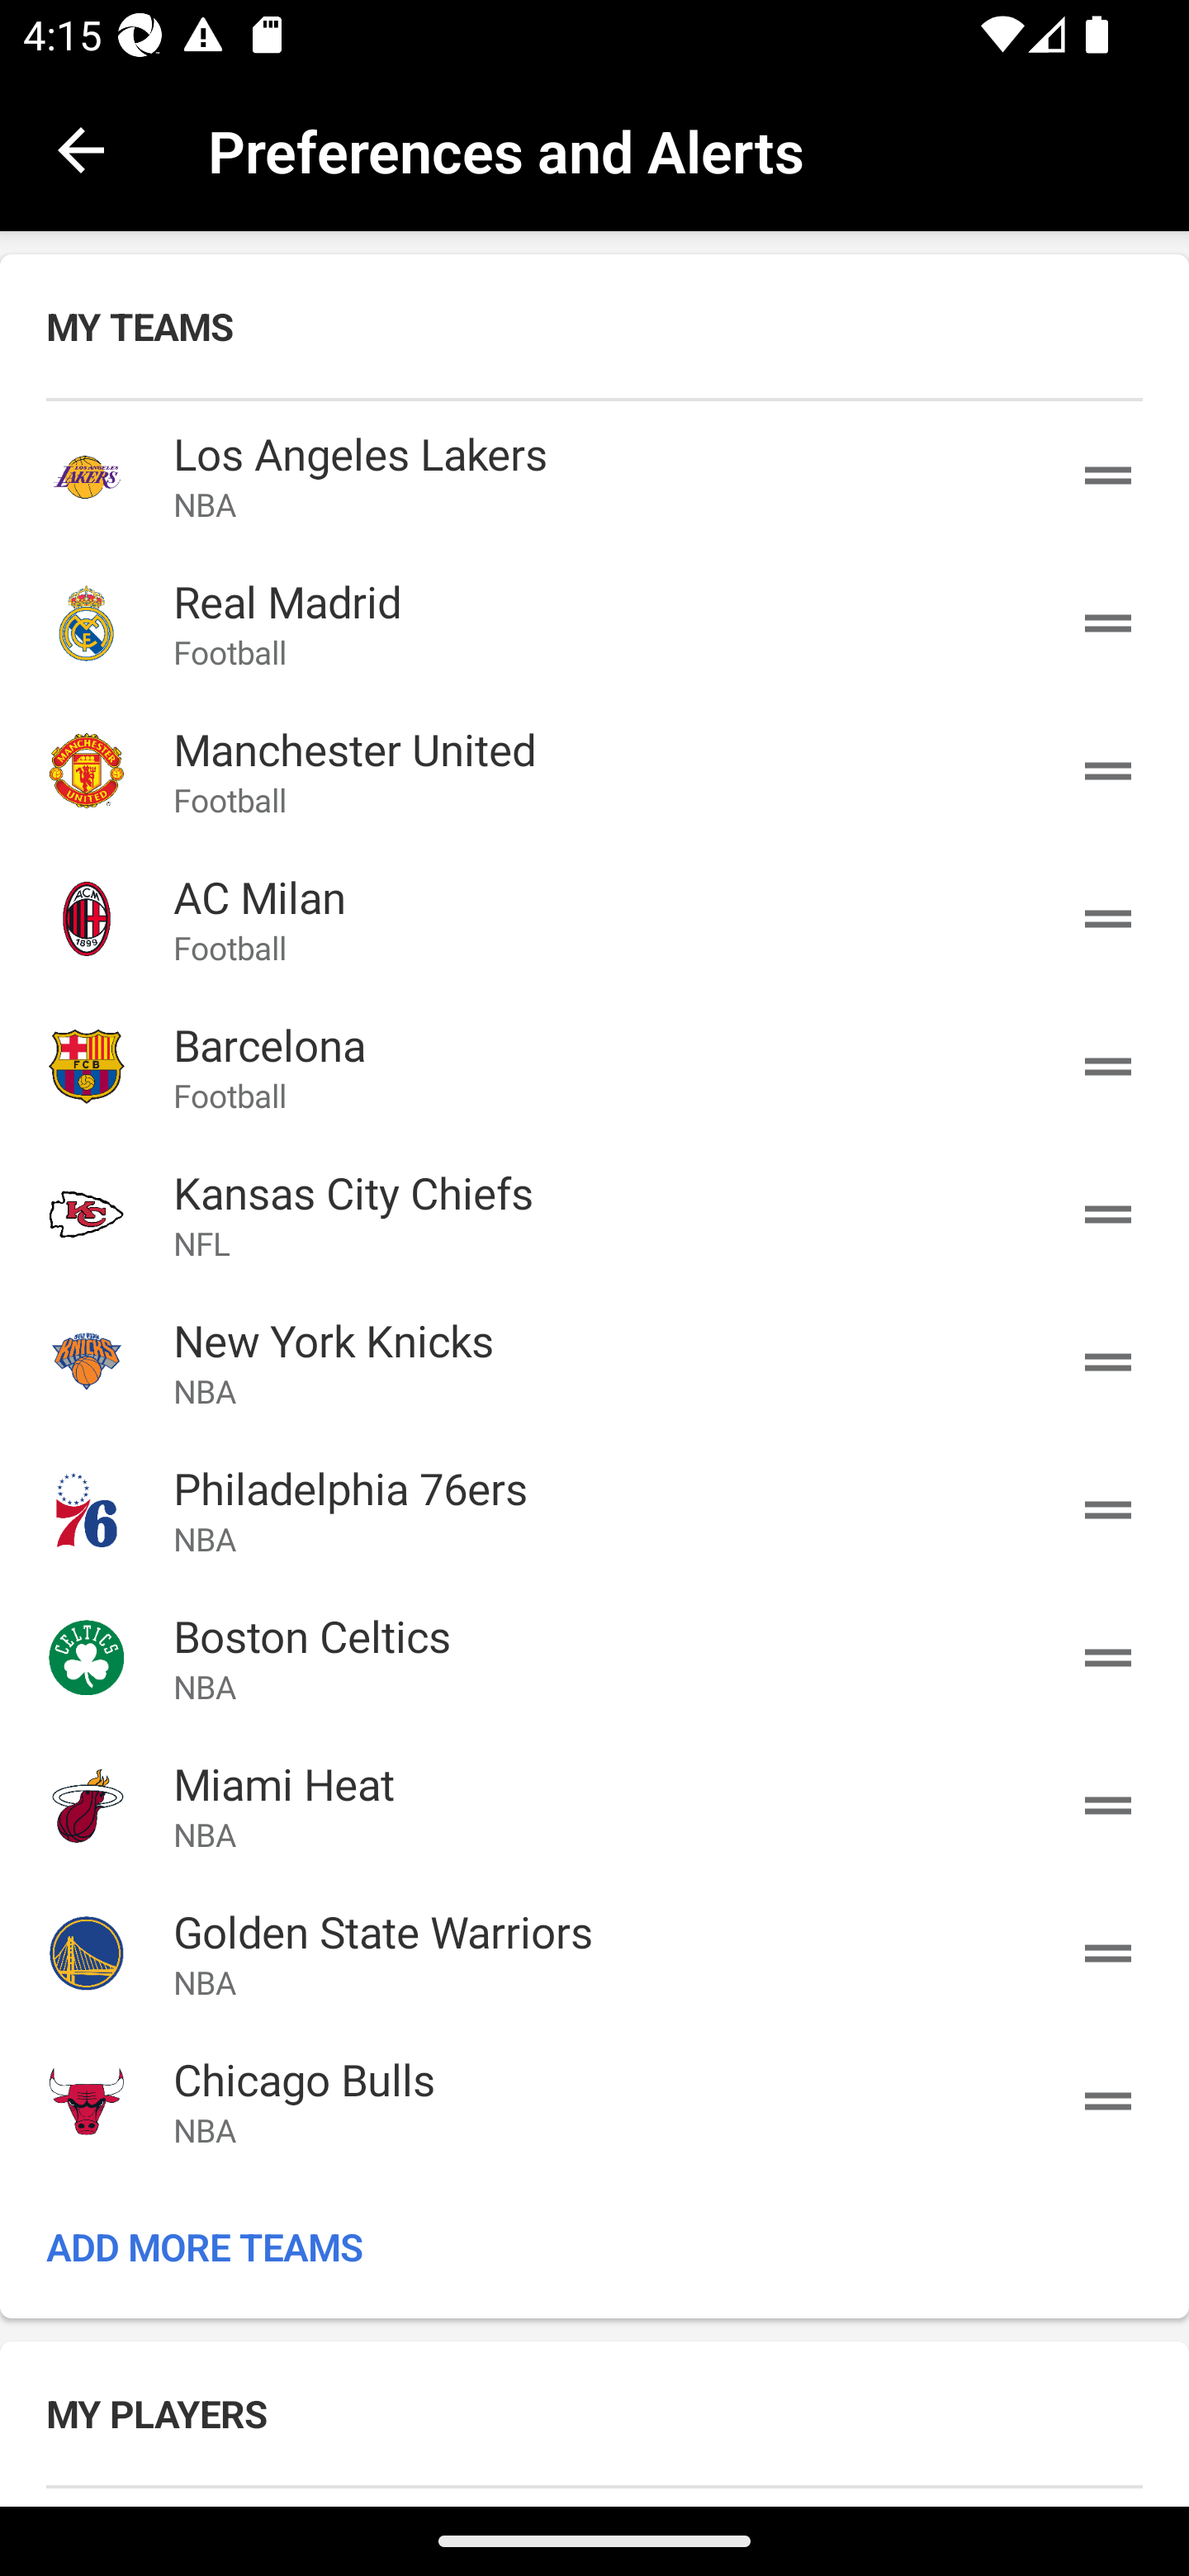 This screenshot has width=1189, height=2576. I want to click on ADD MORE TEAMS, so click(594, 2246).